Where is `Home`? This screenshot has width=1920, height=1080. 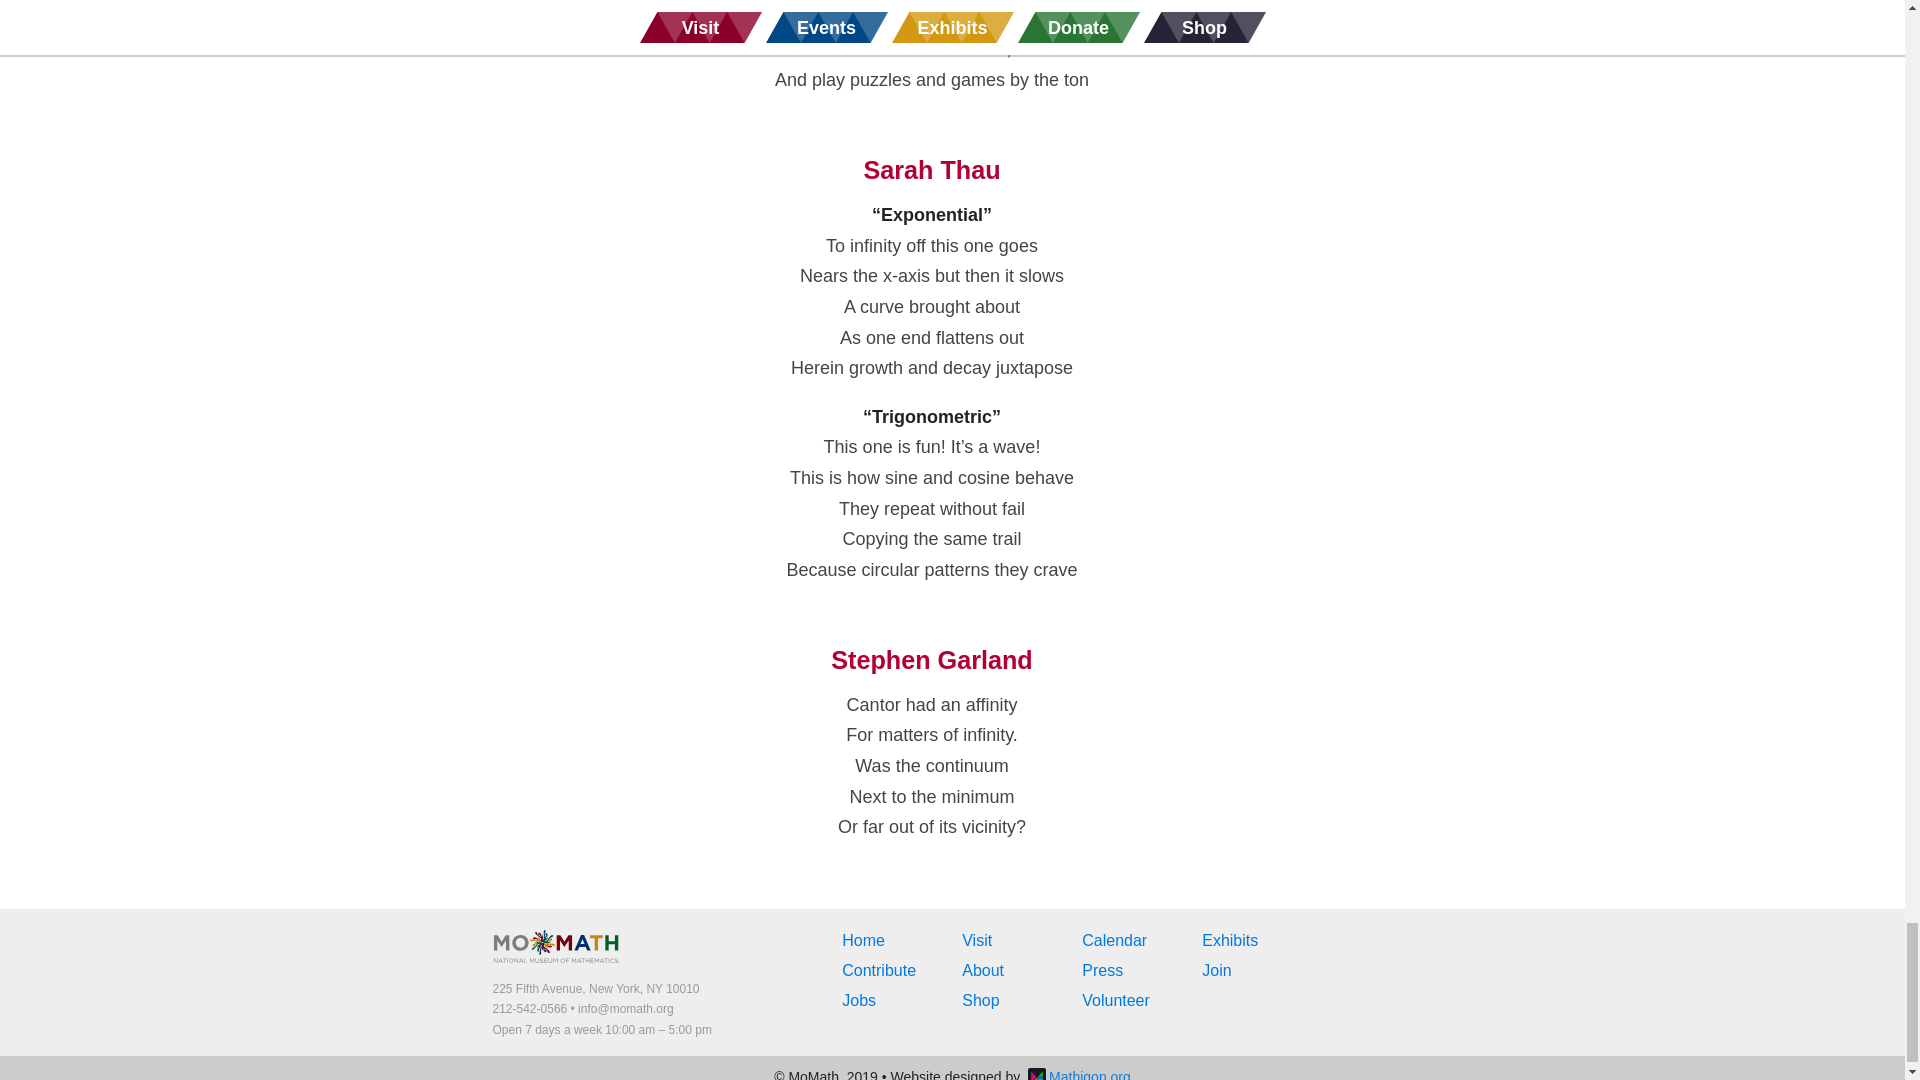
Home is located at coordinates (864, 940).